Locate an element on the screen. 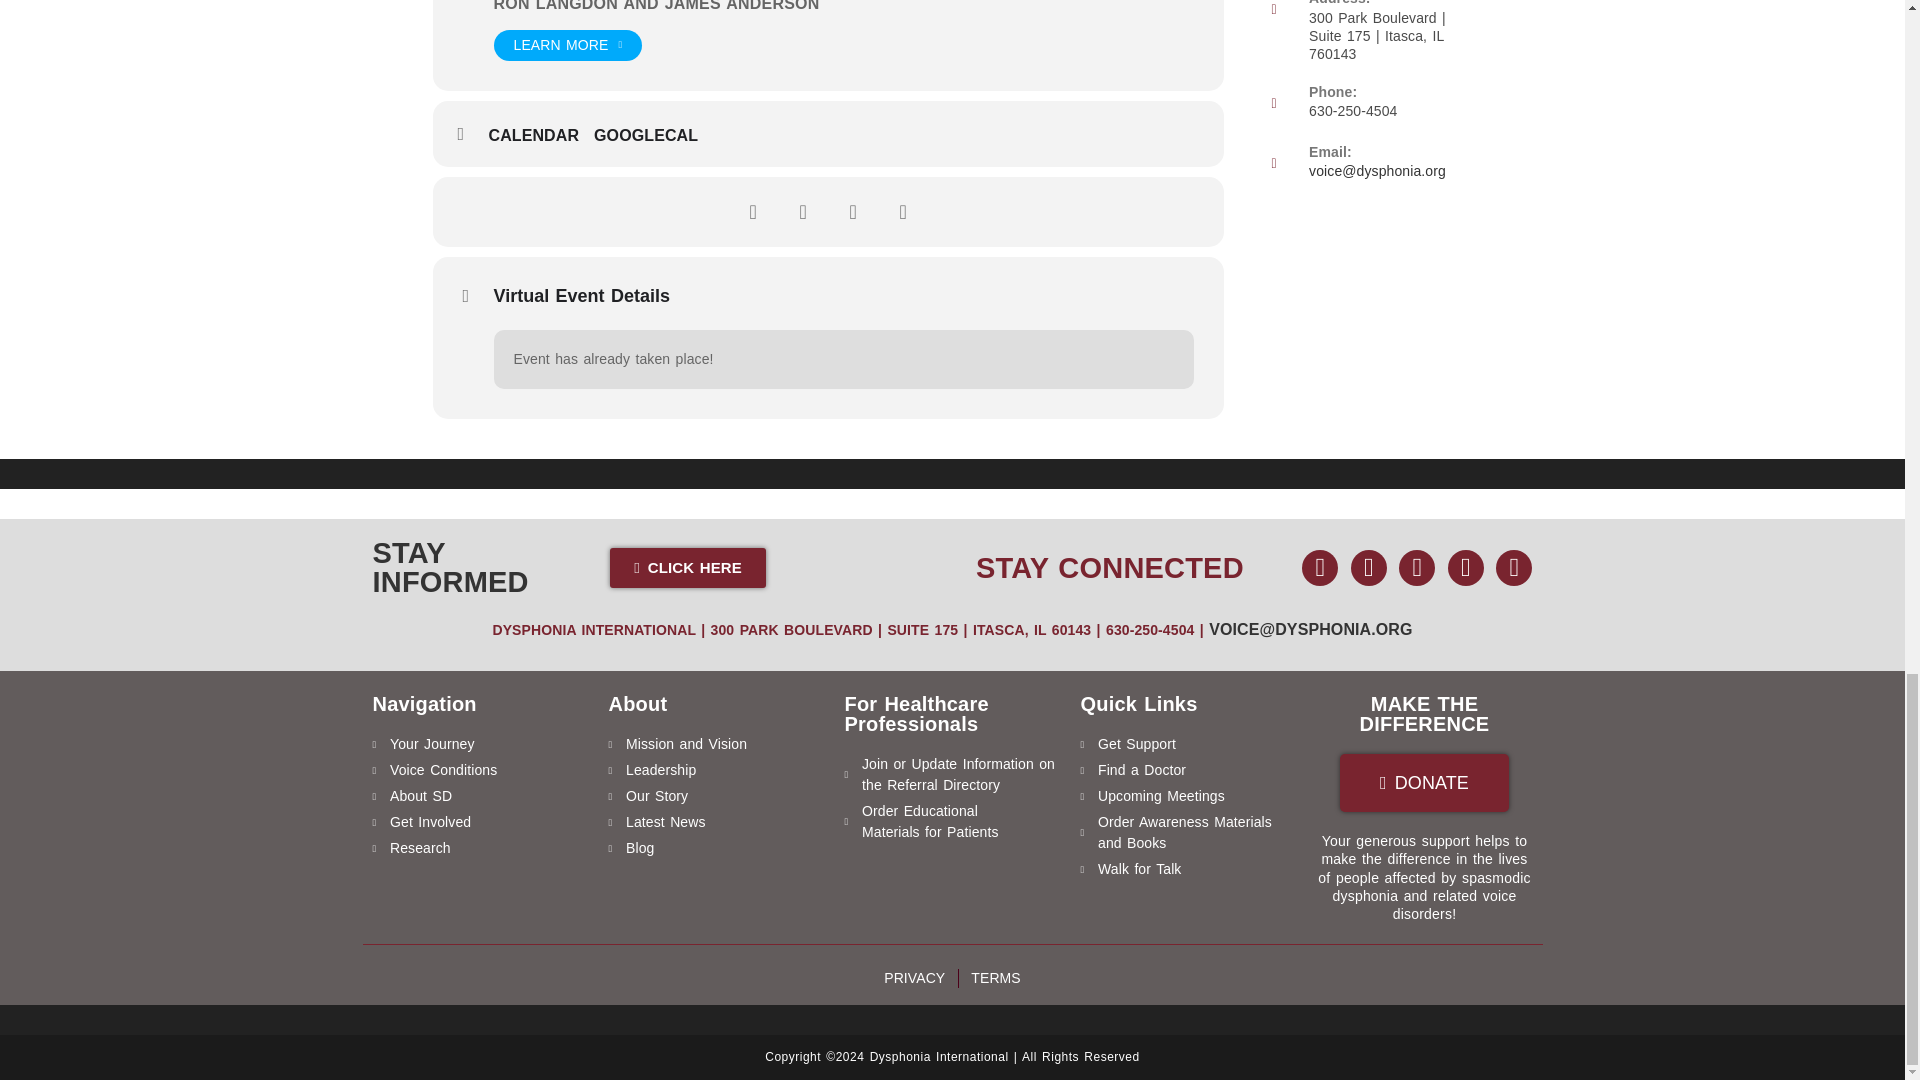 The height and width of the screenshot is (1080, 1920). Share on Twitter is located at coordinates (802, 211).